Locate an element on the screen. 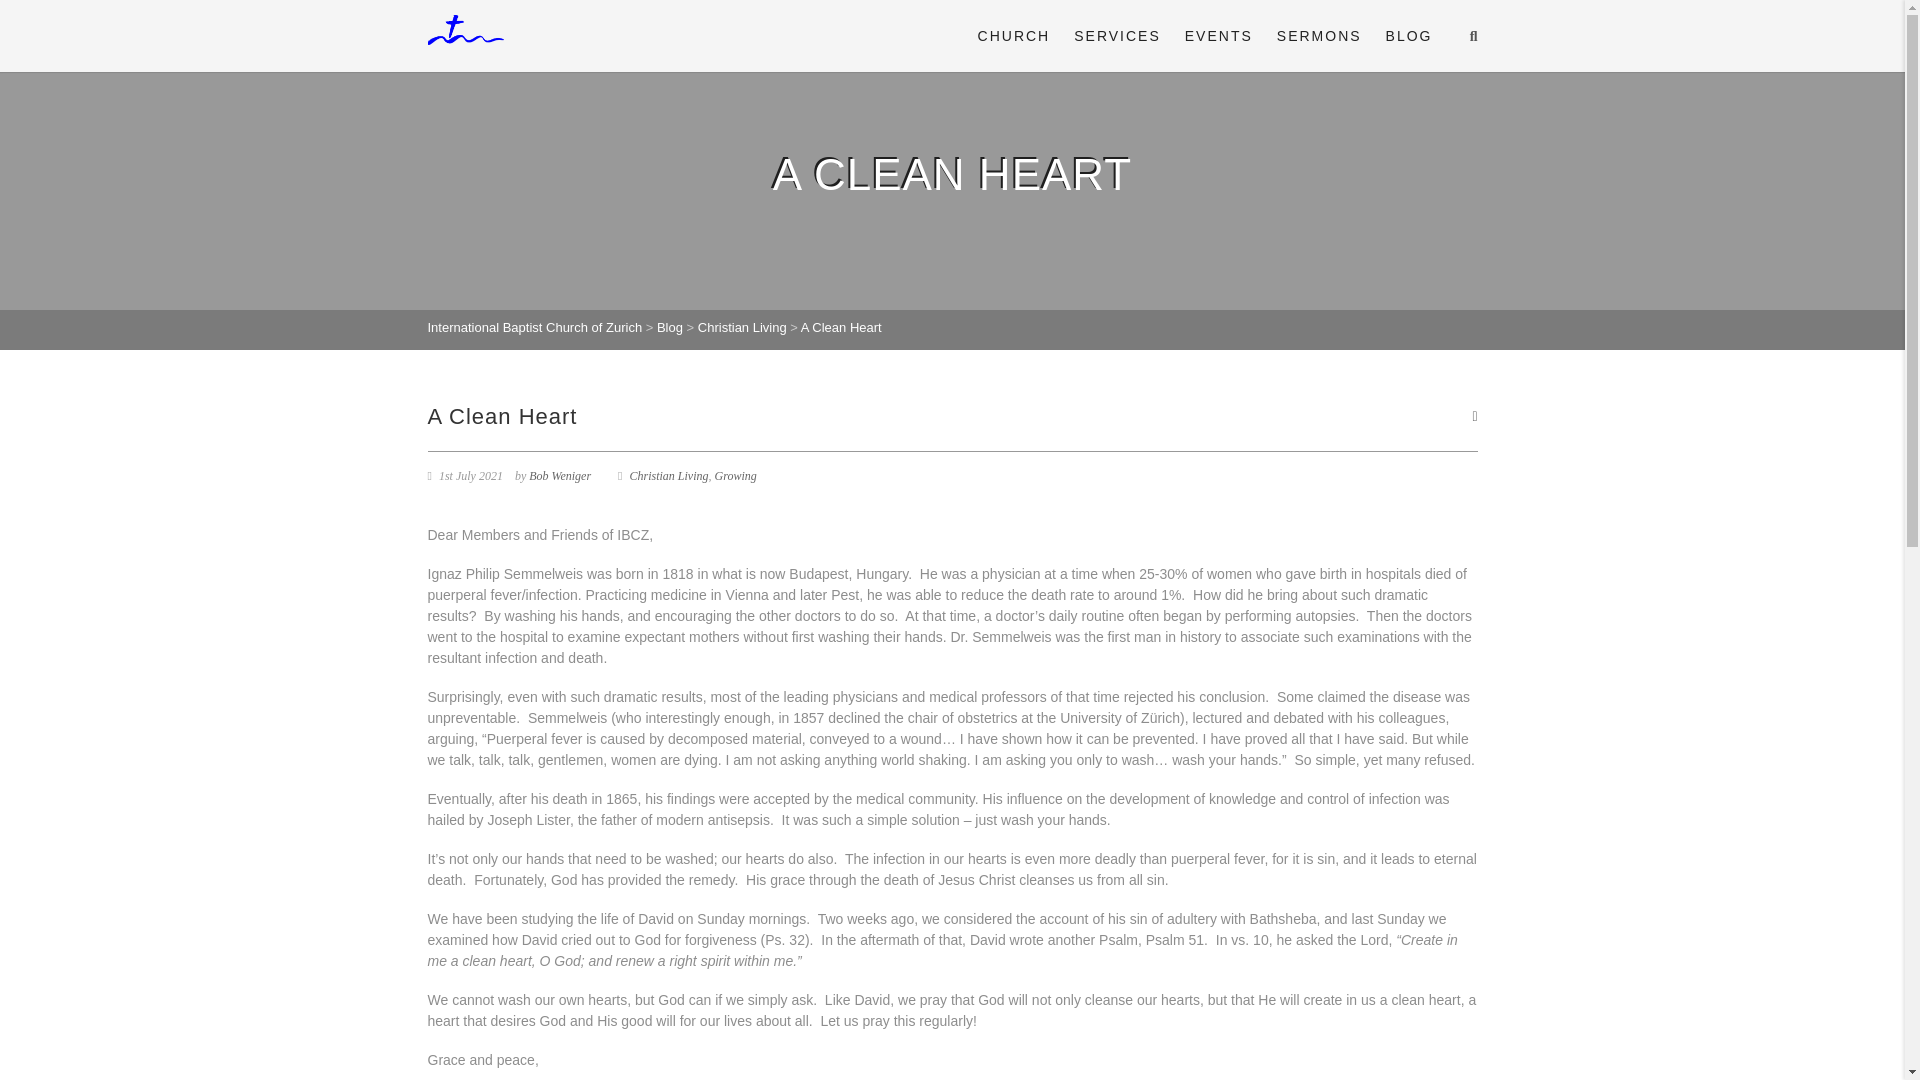 This screenshot has height=1080, width=1920. SERVICES is located at coordinates (1117, 36).